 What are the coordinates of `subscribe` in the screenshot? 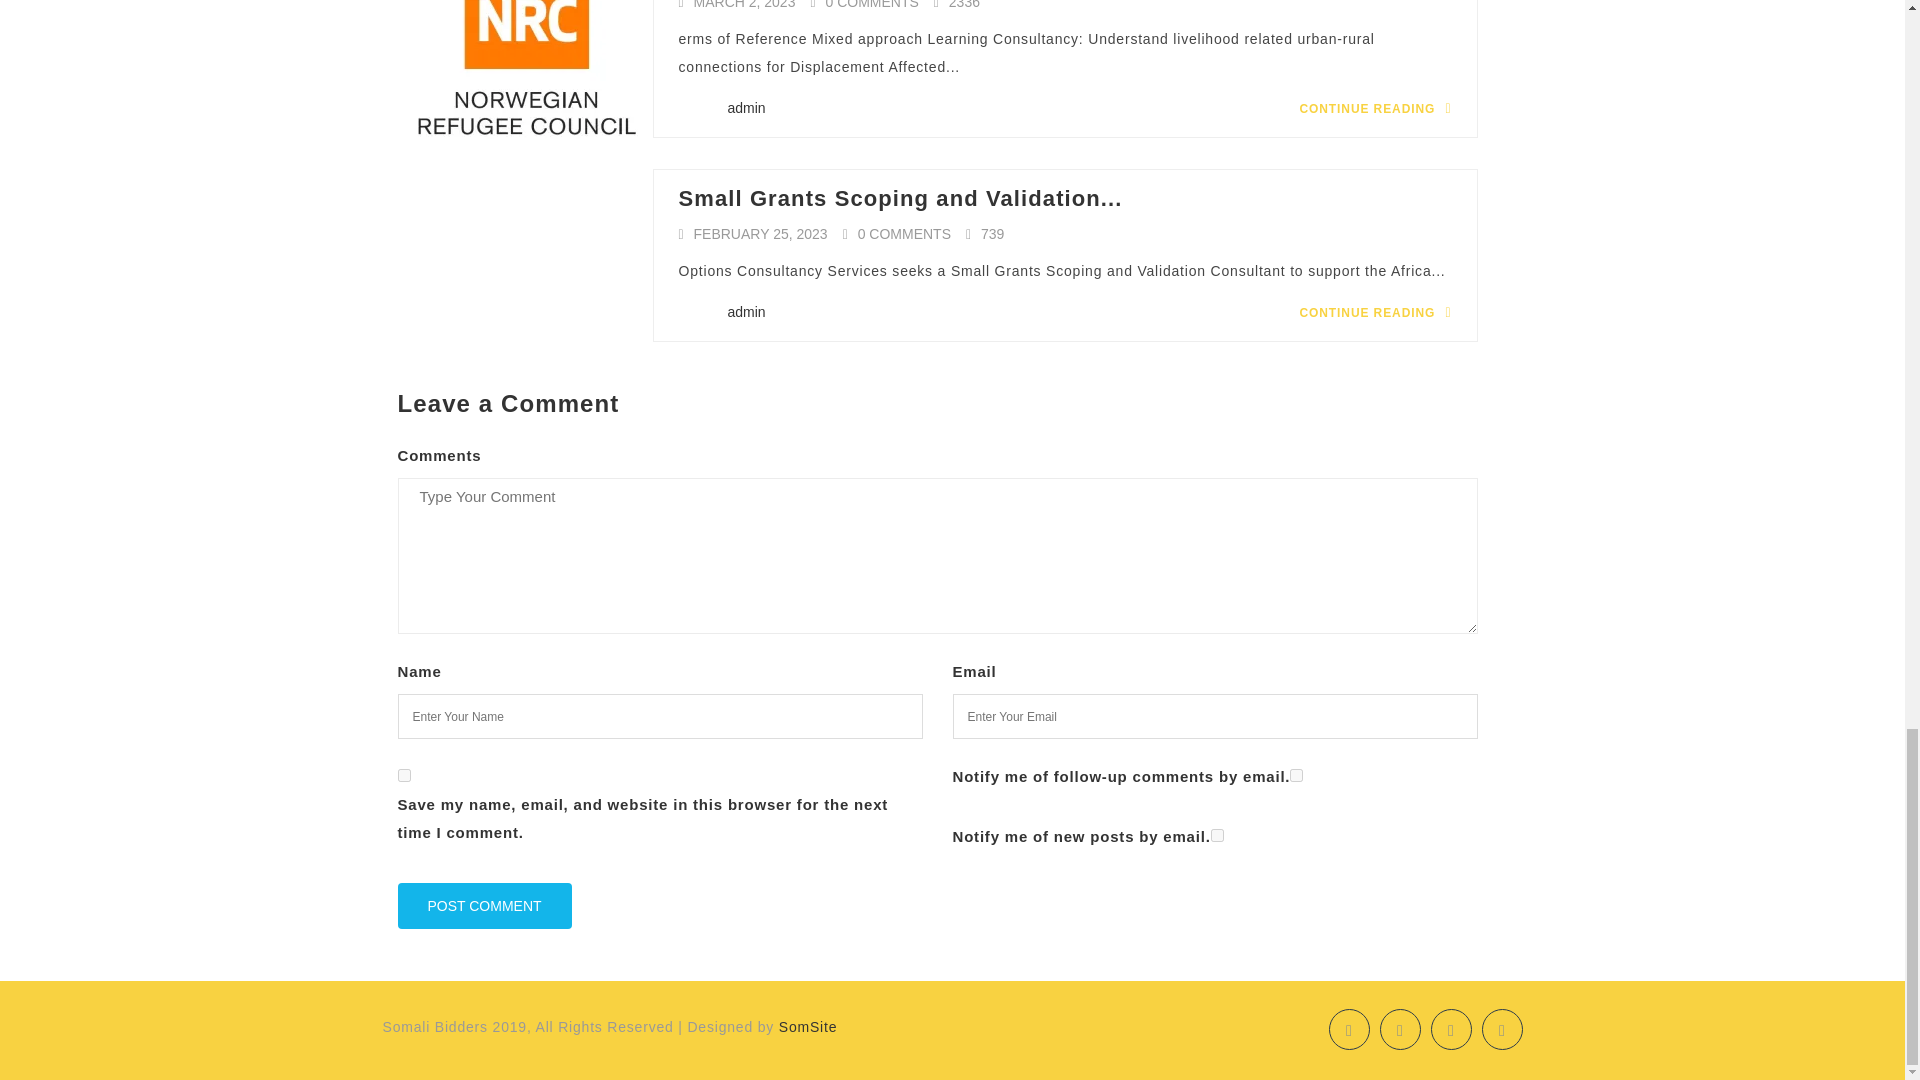 It's located at (1296, 774).